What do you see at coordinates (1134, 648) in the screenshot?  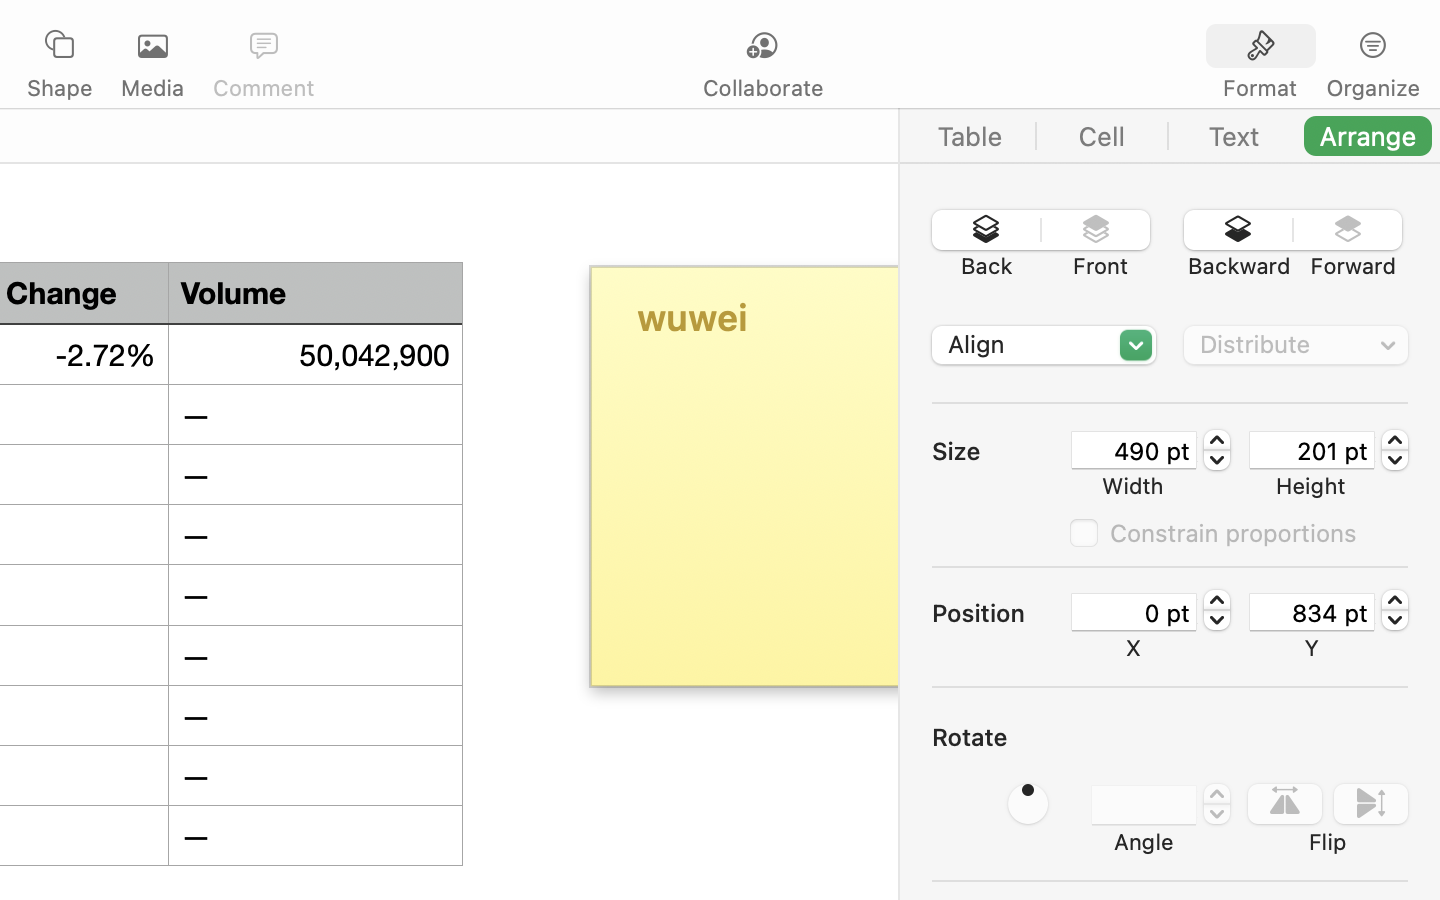 I see `X` at bounding box center [1134, 648].